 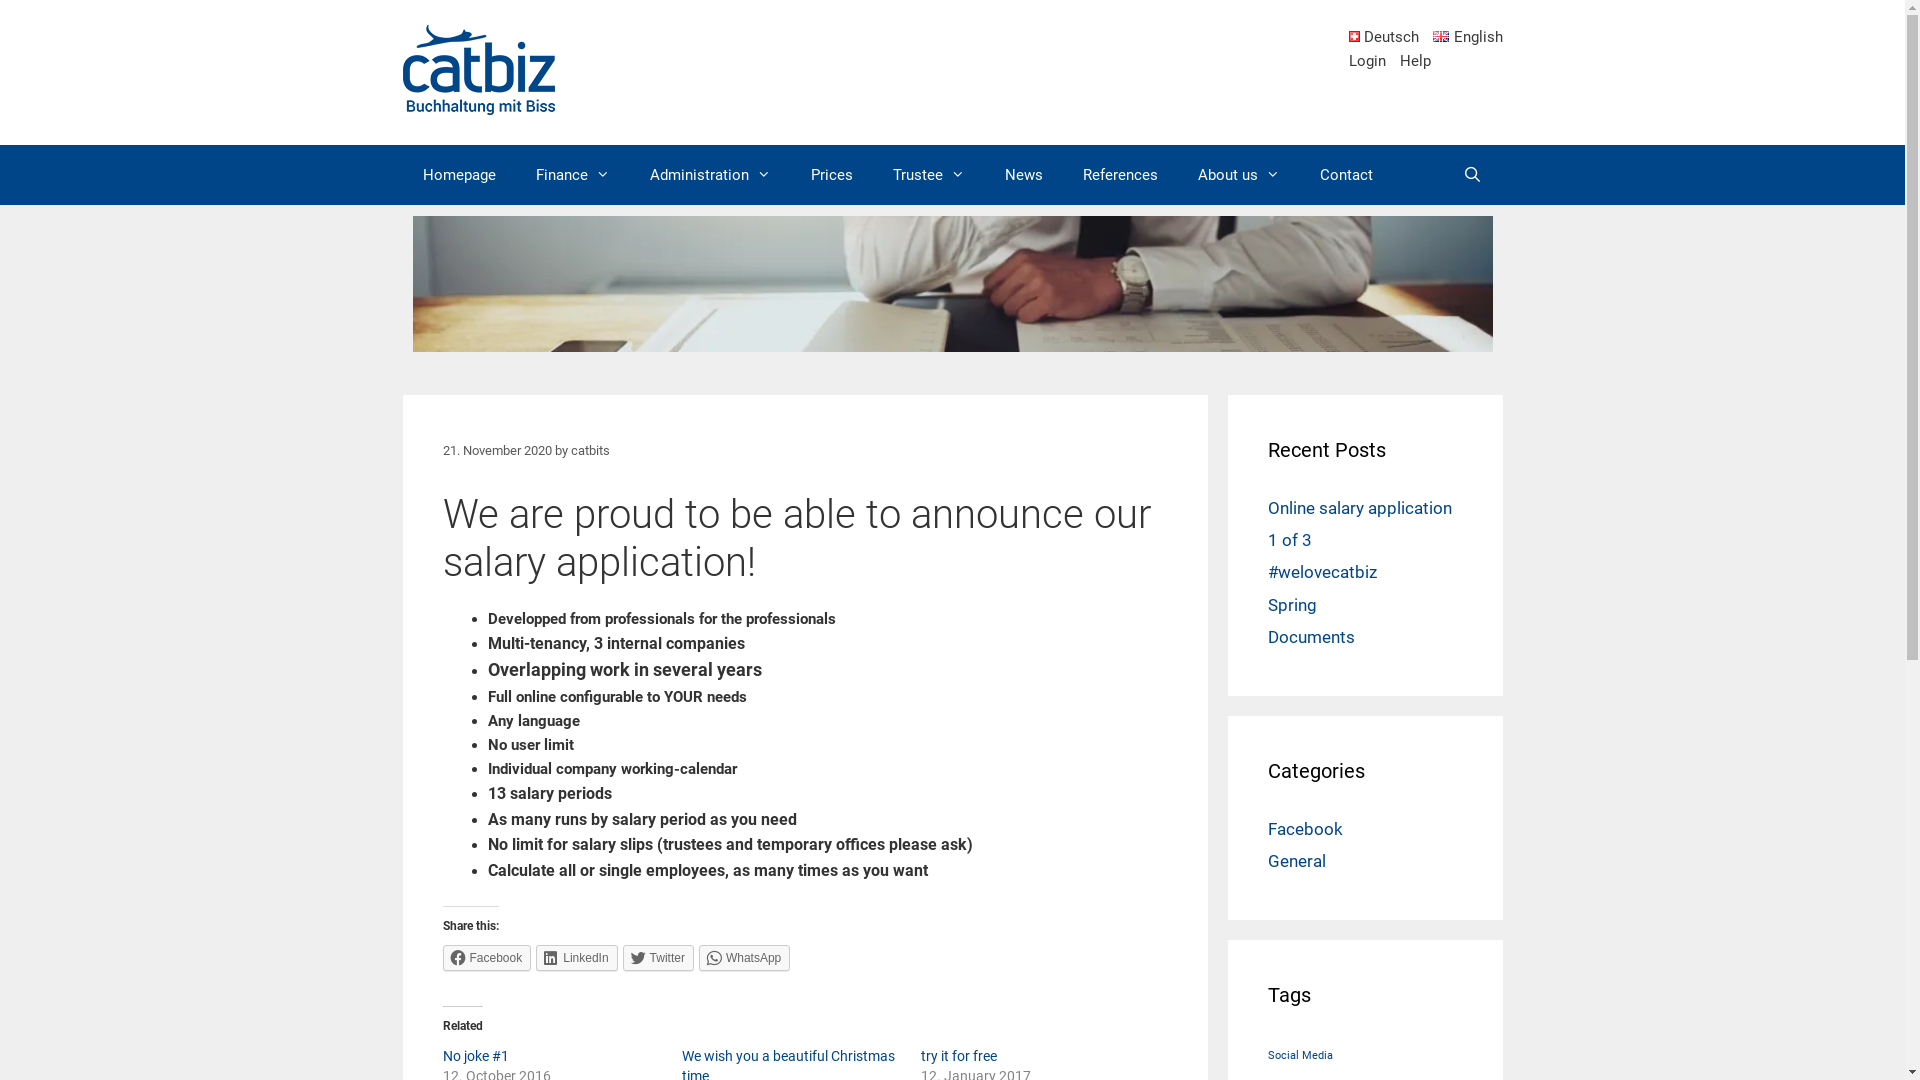 I want to click on English, so click(x=1468, y=37).